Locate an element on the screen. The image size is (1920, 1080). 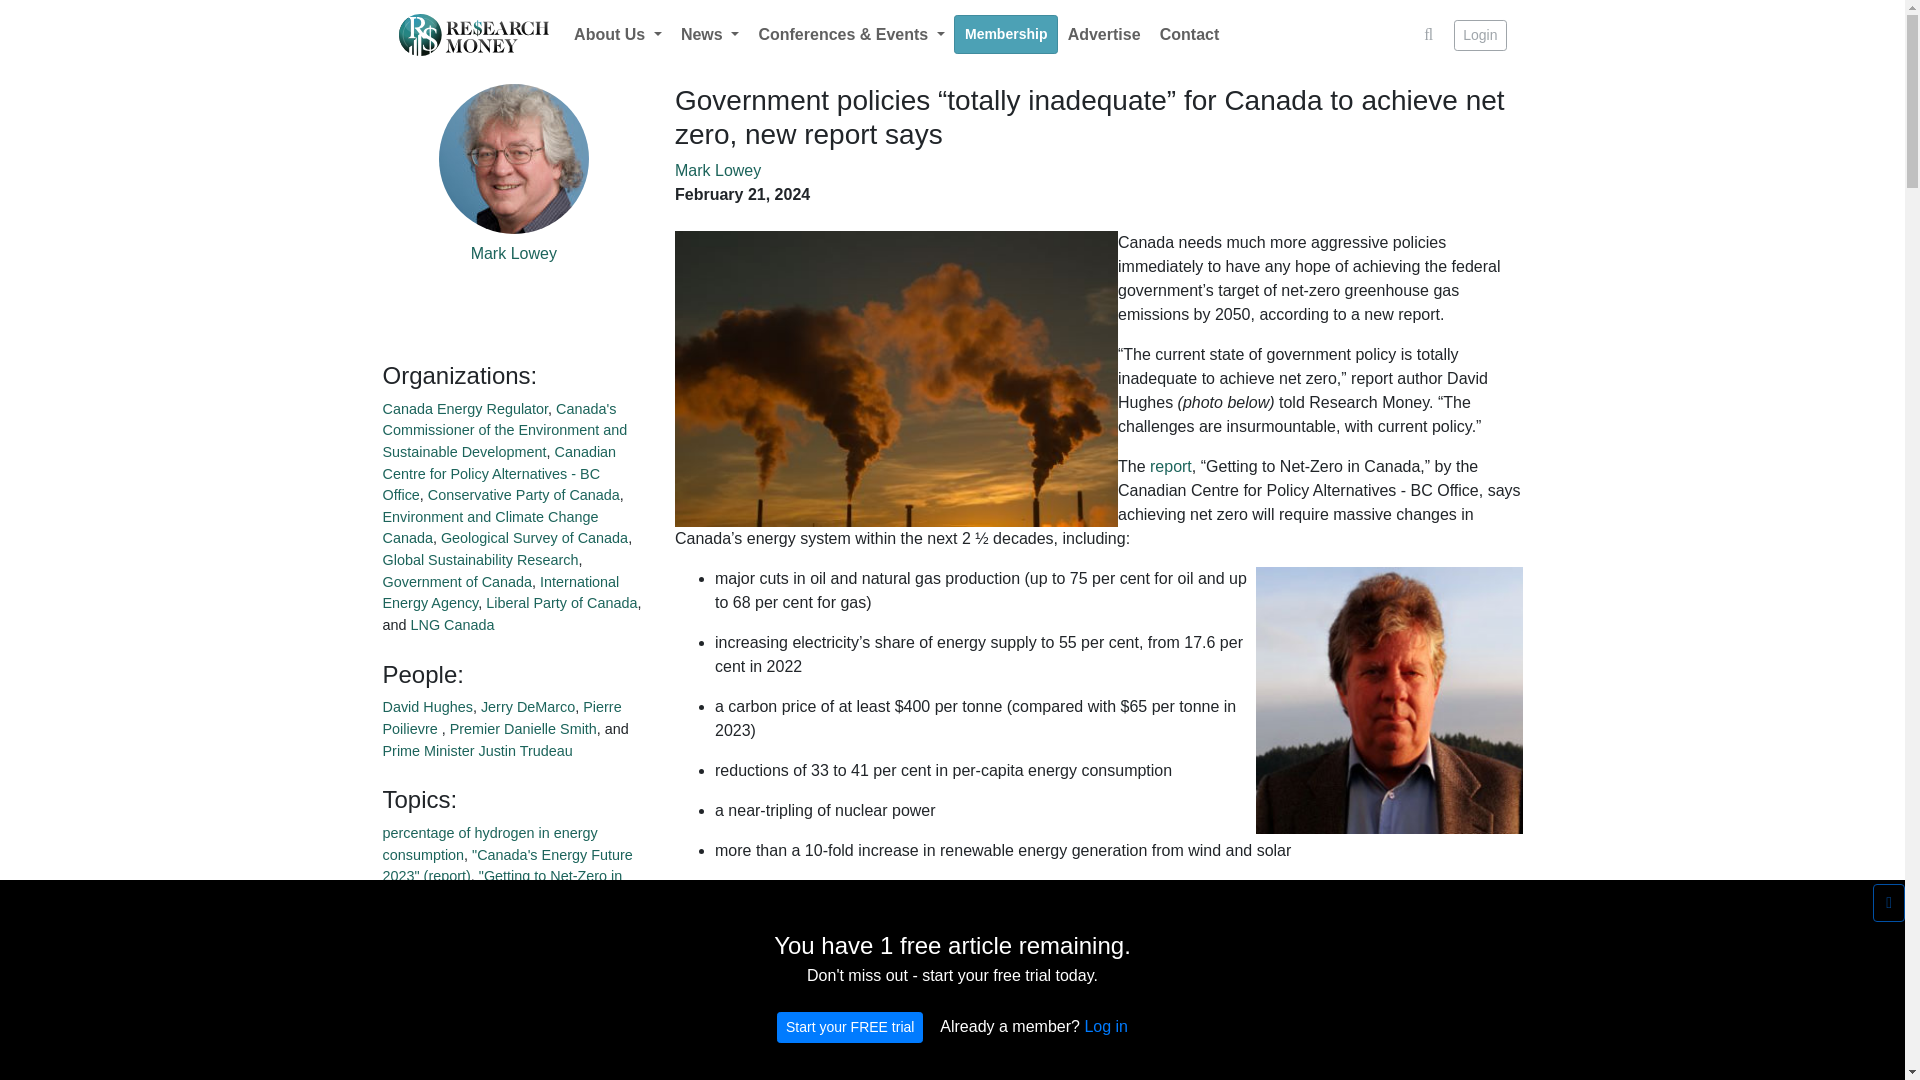
About Us is located at coordinates (617, 35).